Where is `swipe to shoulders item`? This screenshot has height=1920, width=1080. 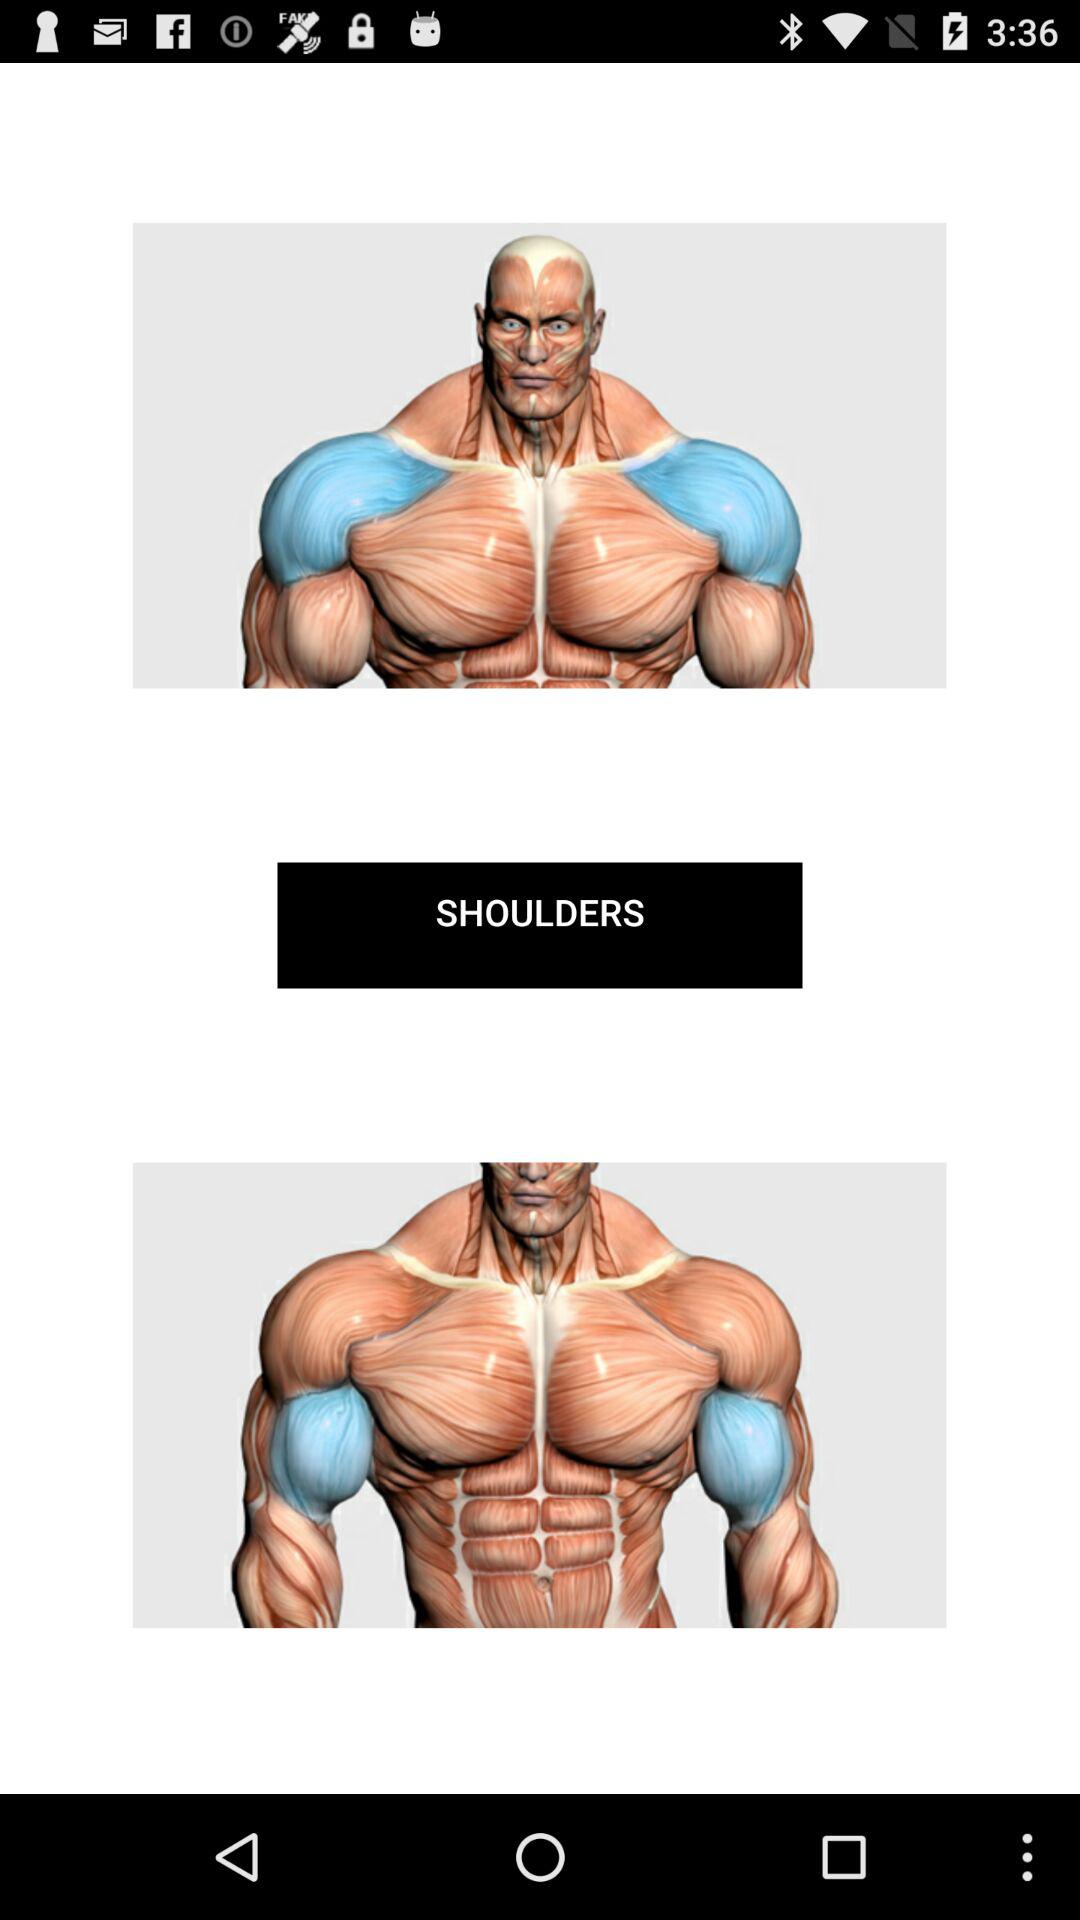
swipe to shoulders item is located at coordinates (540, 925).